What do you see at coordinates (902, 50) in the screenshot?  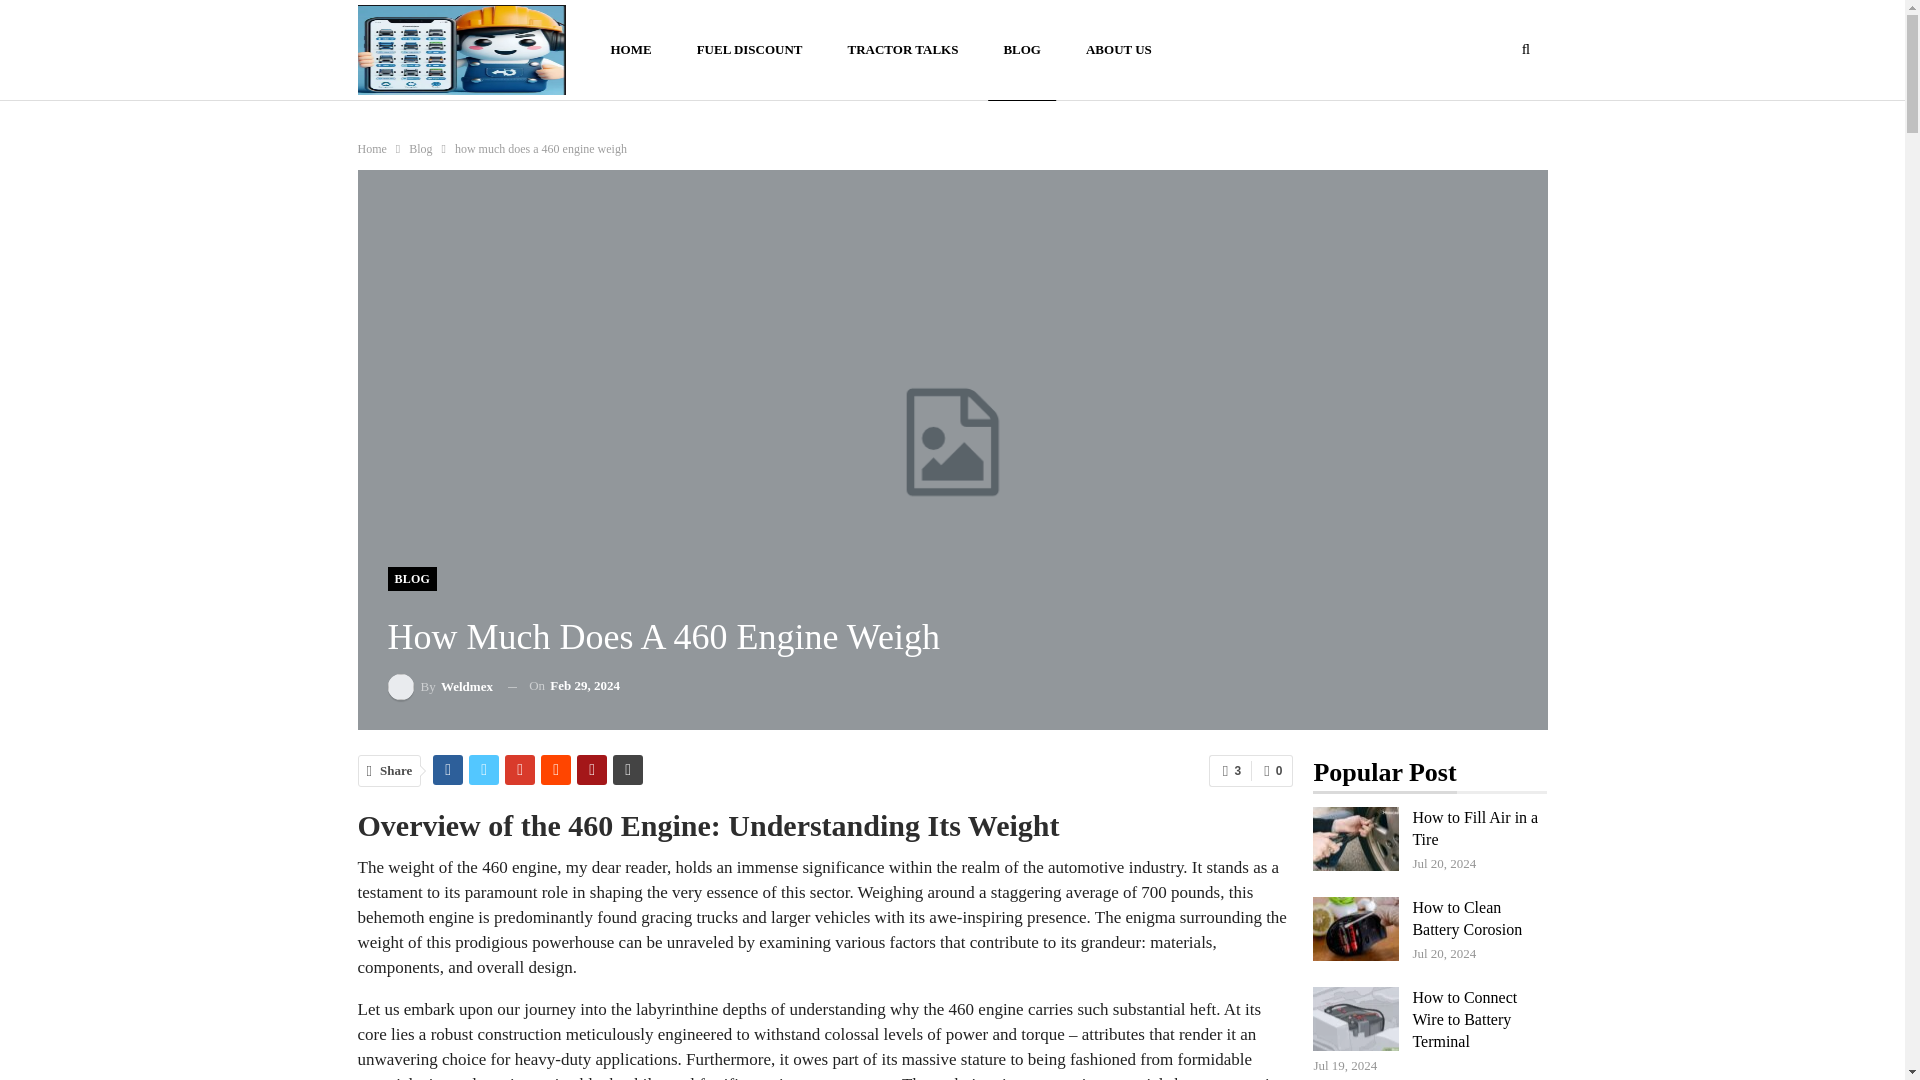 I see `TRACTOR TALKS` at bounding box center [902, 50].